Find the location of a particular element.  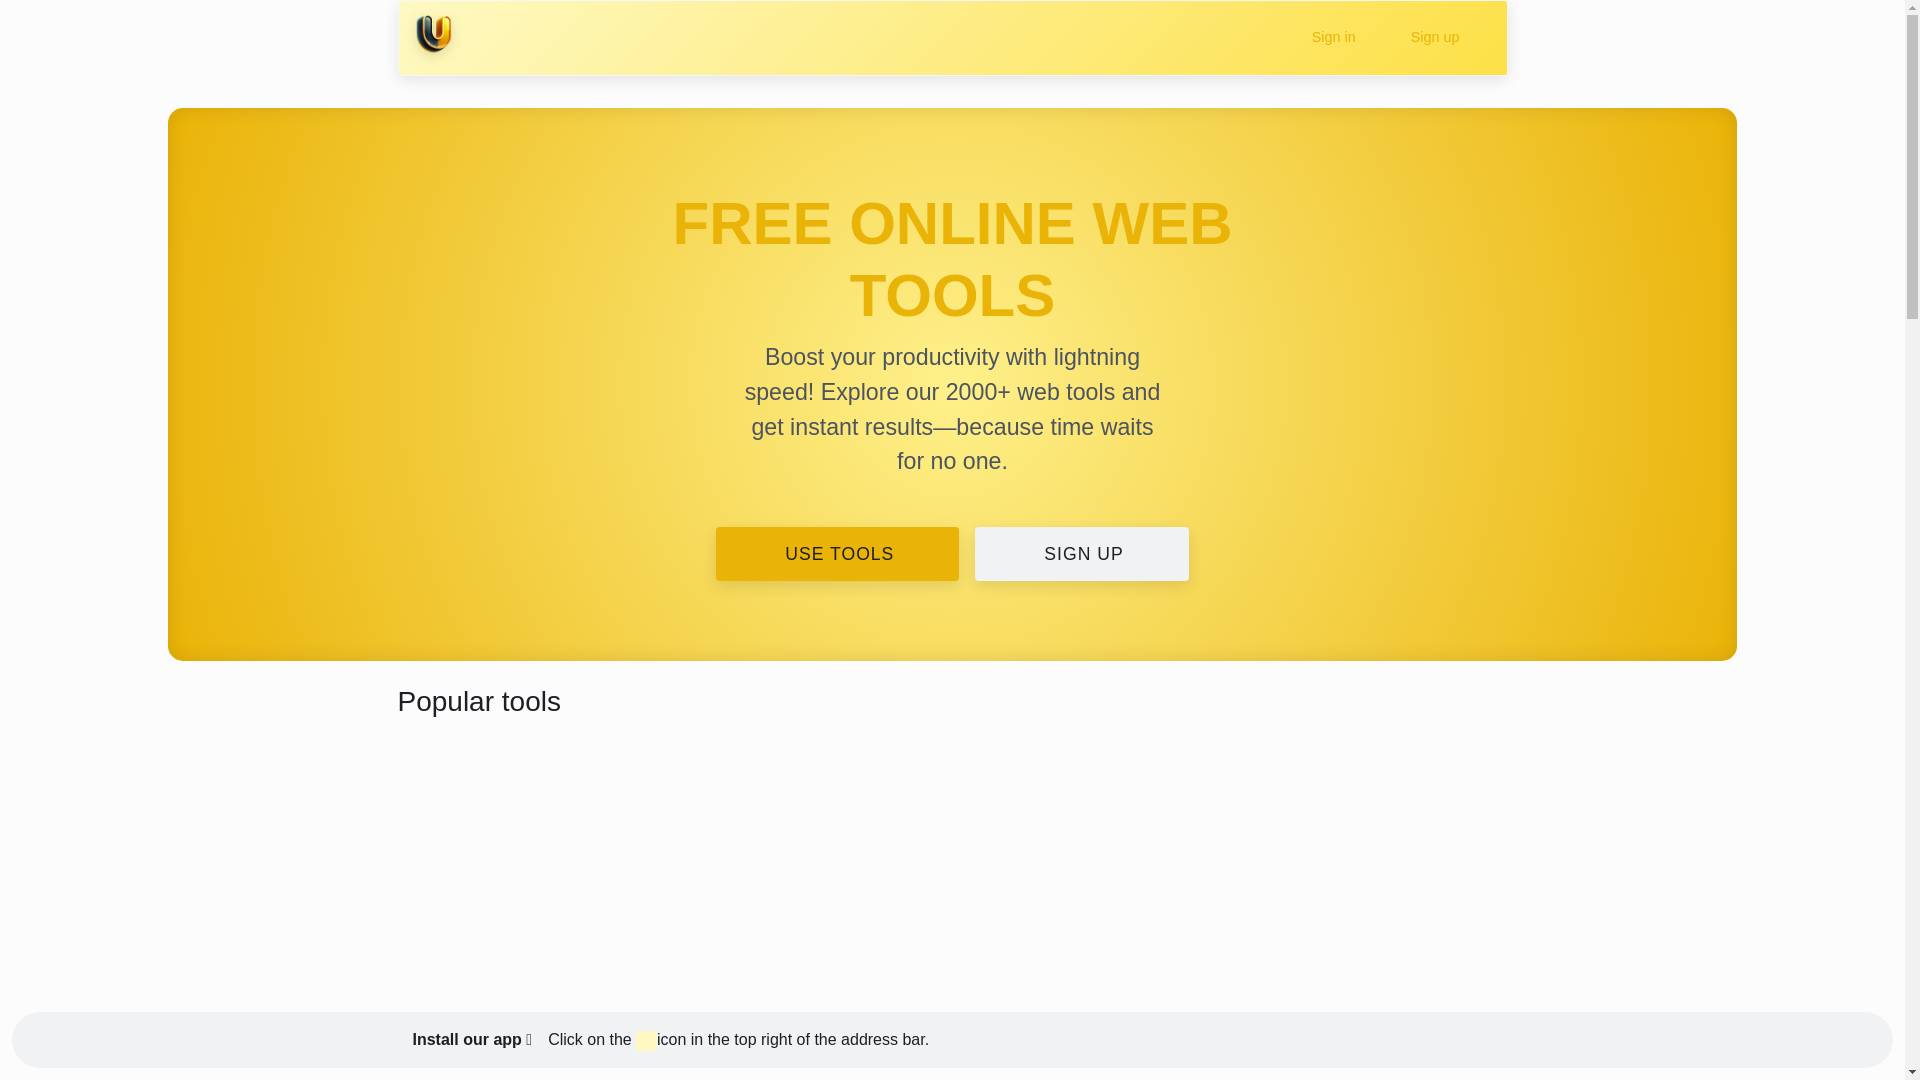

SIGN UP is located at coordinates (1082, 554).